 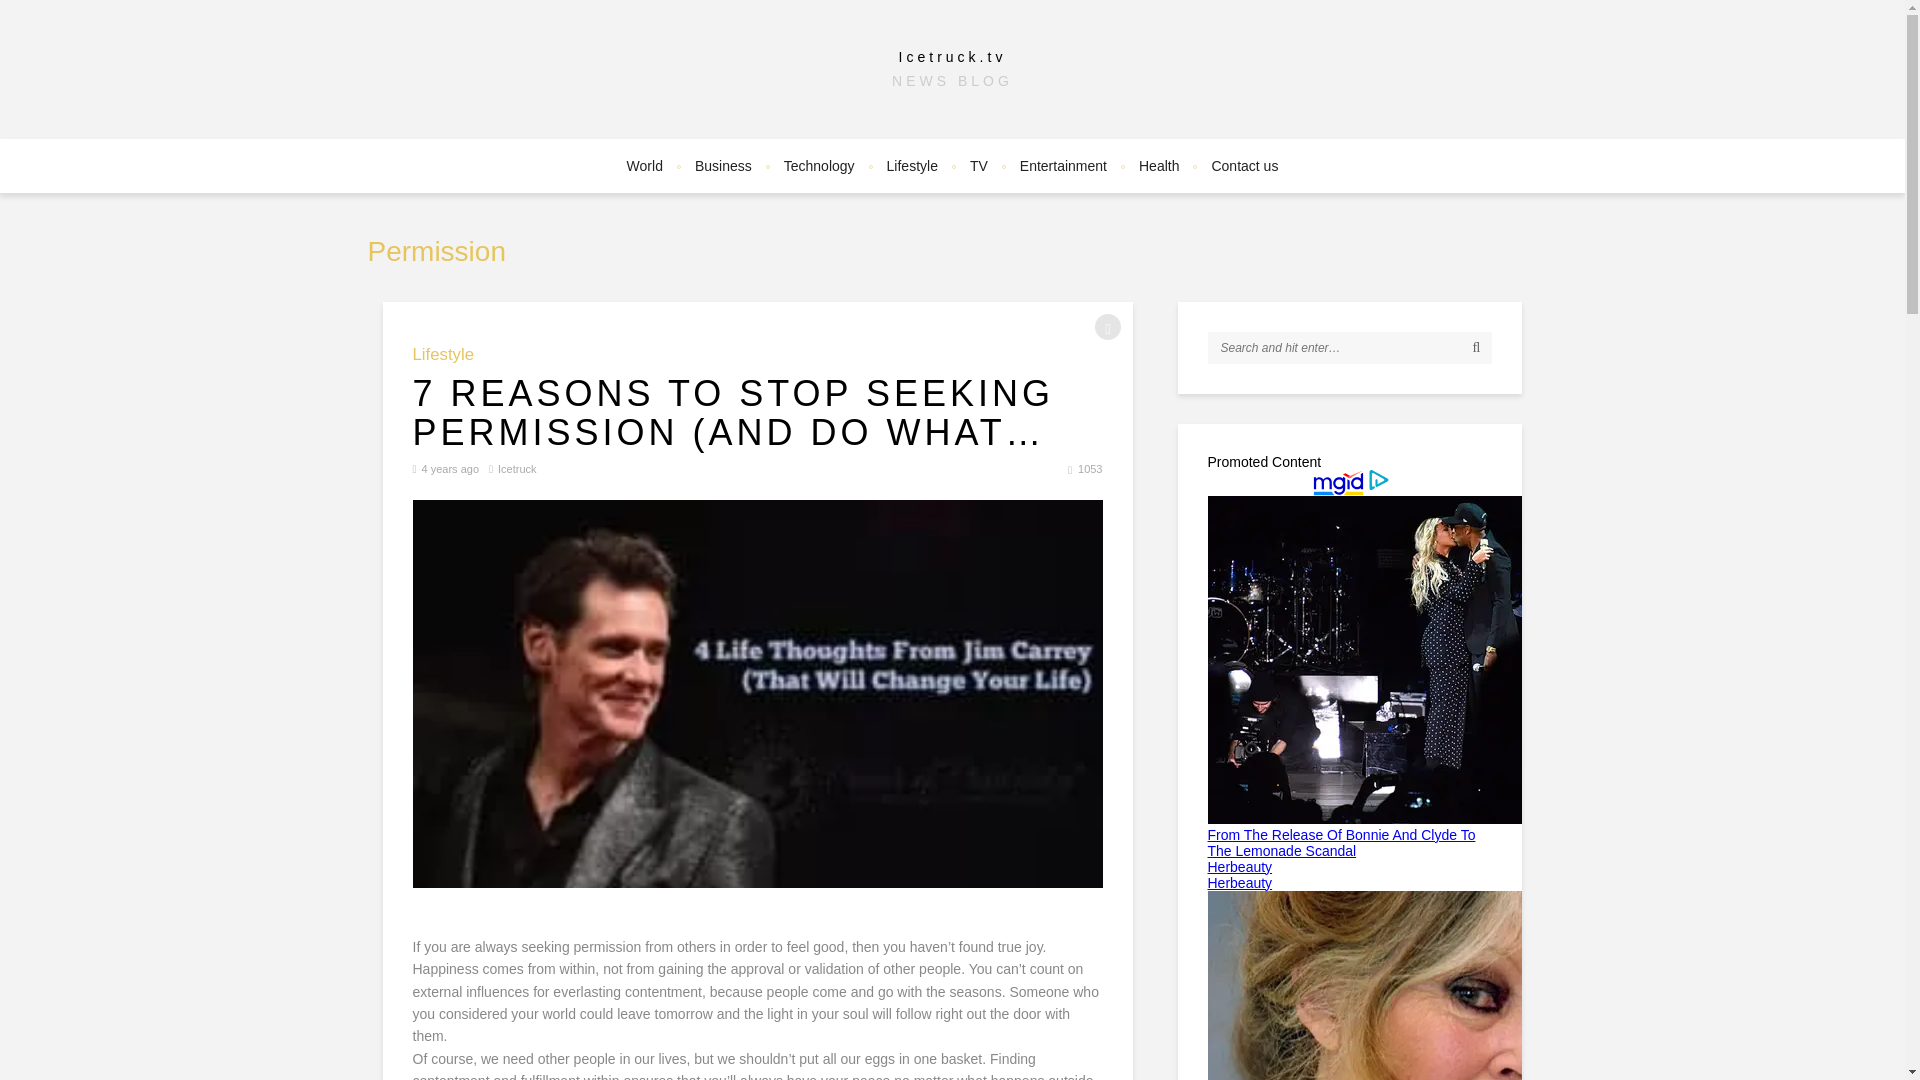 What do you see at coordinates (724, 166) in the screenshot?
I see `Business` at bounding box center [724, 166].